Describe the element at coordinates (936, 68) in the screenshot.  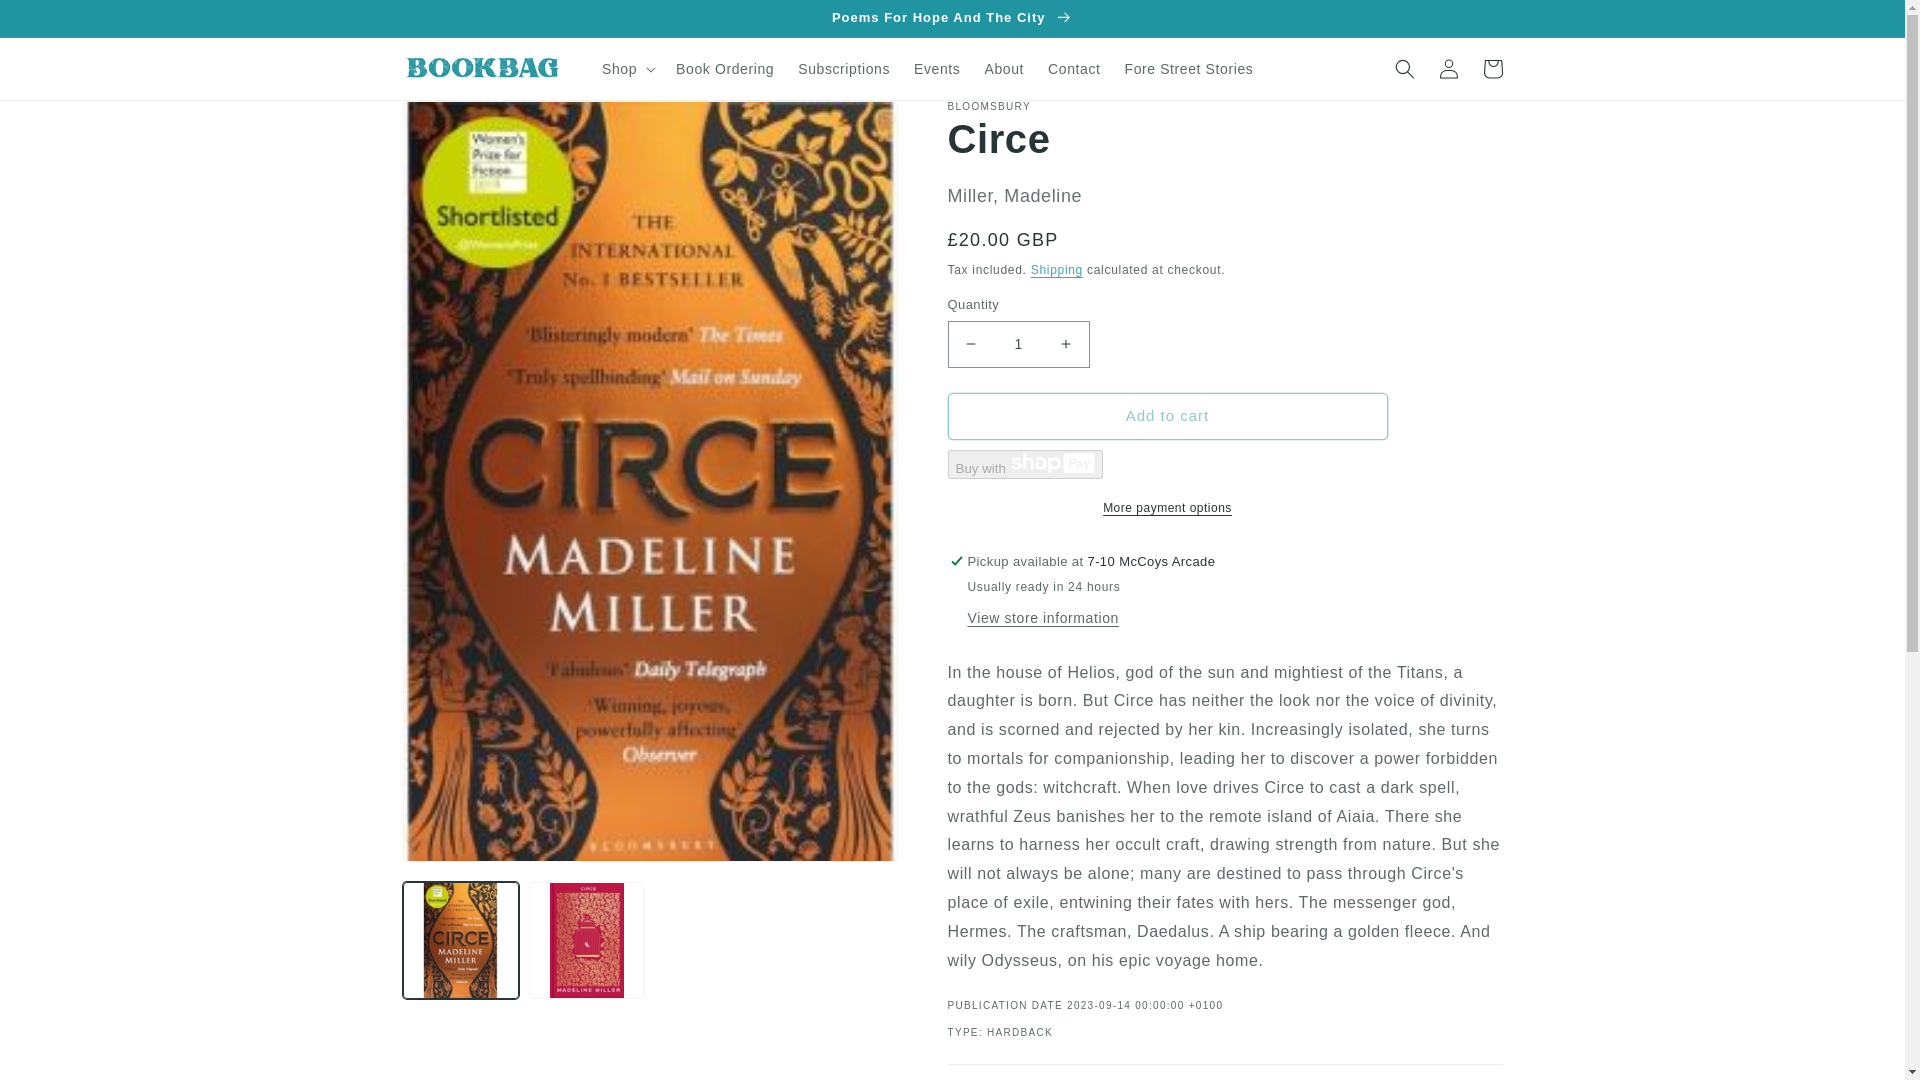
I see `Events` at that location.